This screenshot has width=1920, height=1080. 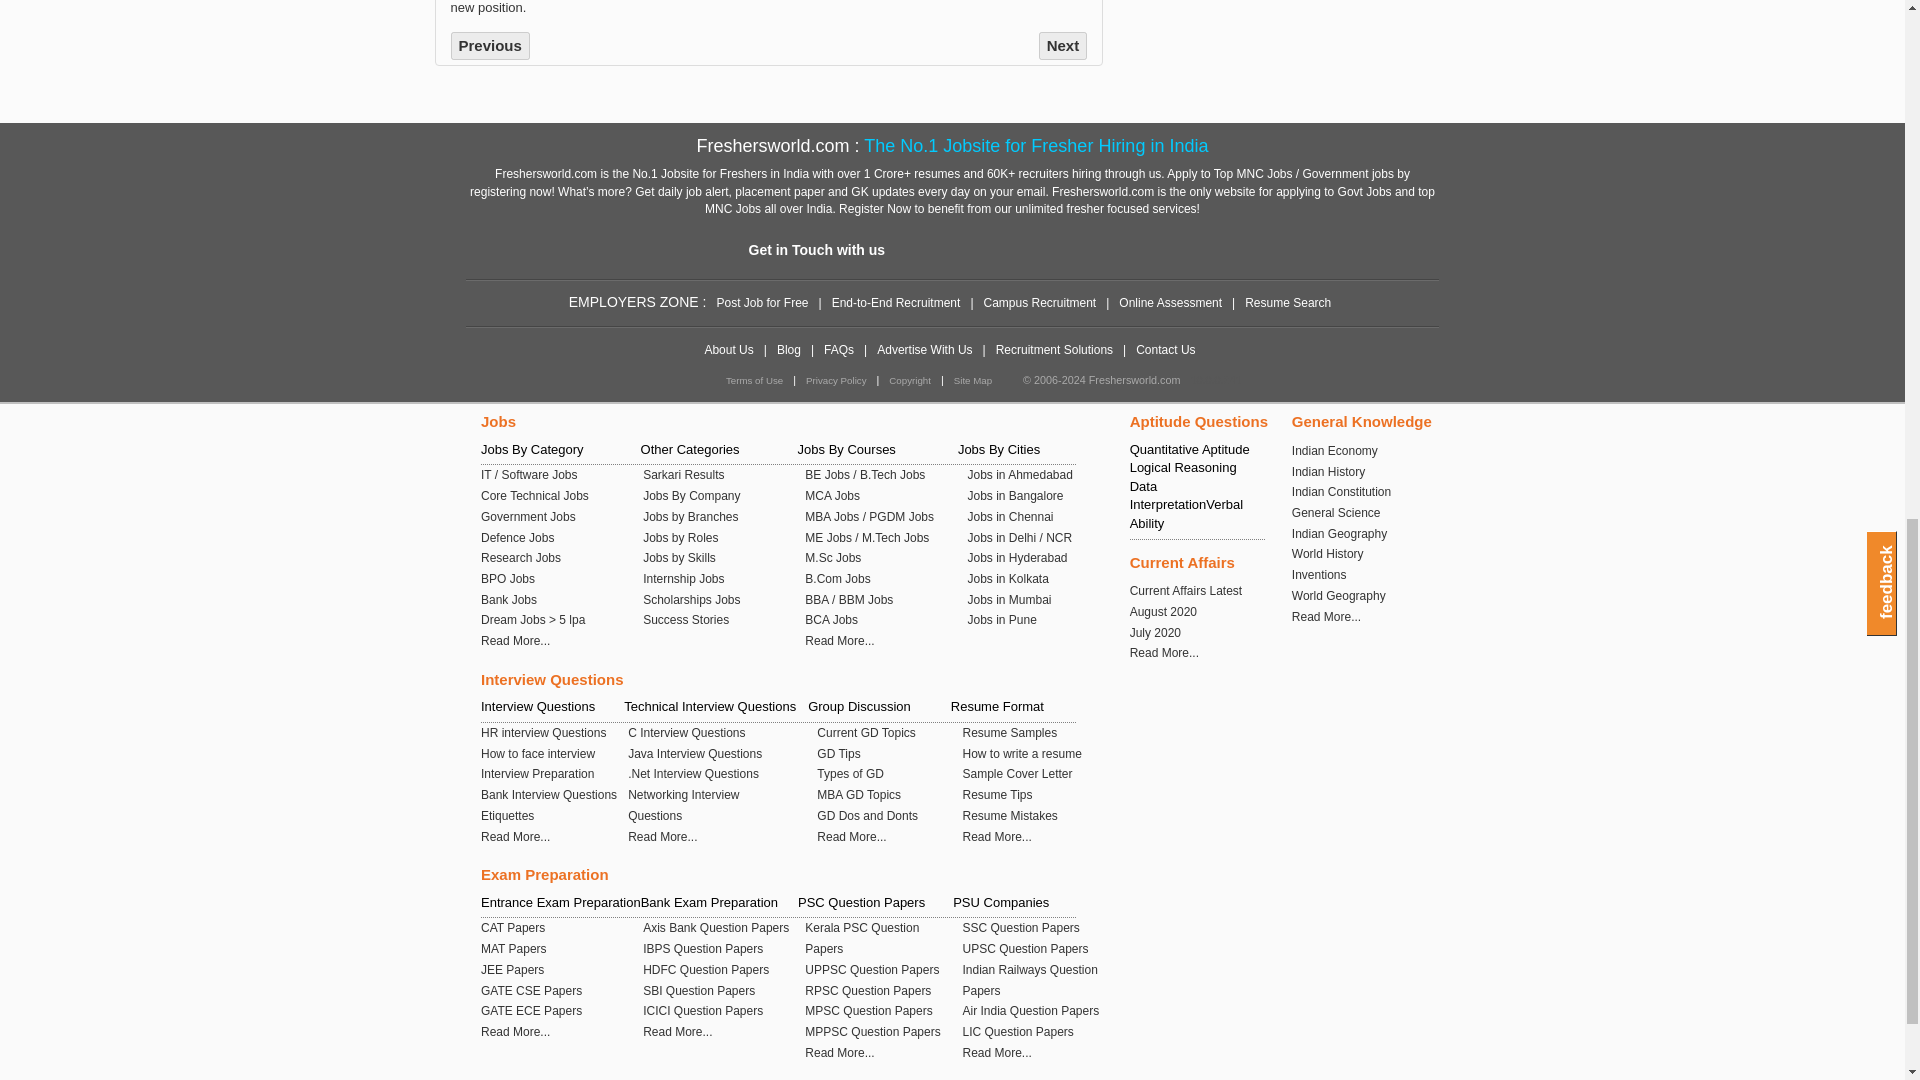 I want to click on Next, so click(x=1063, y=46).